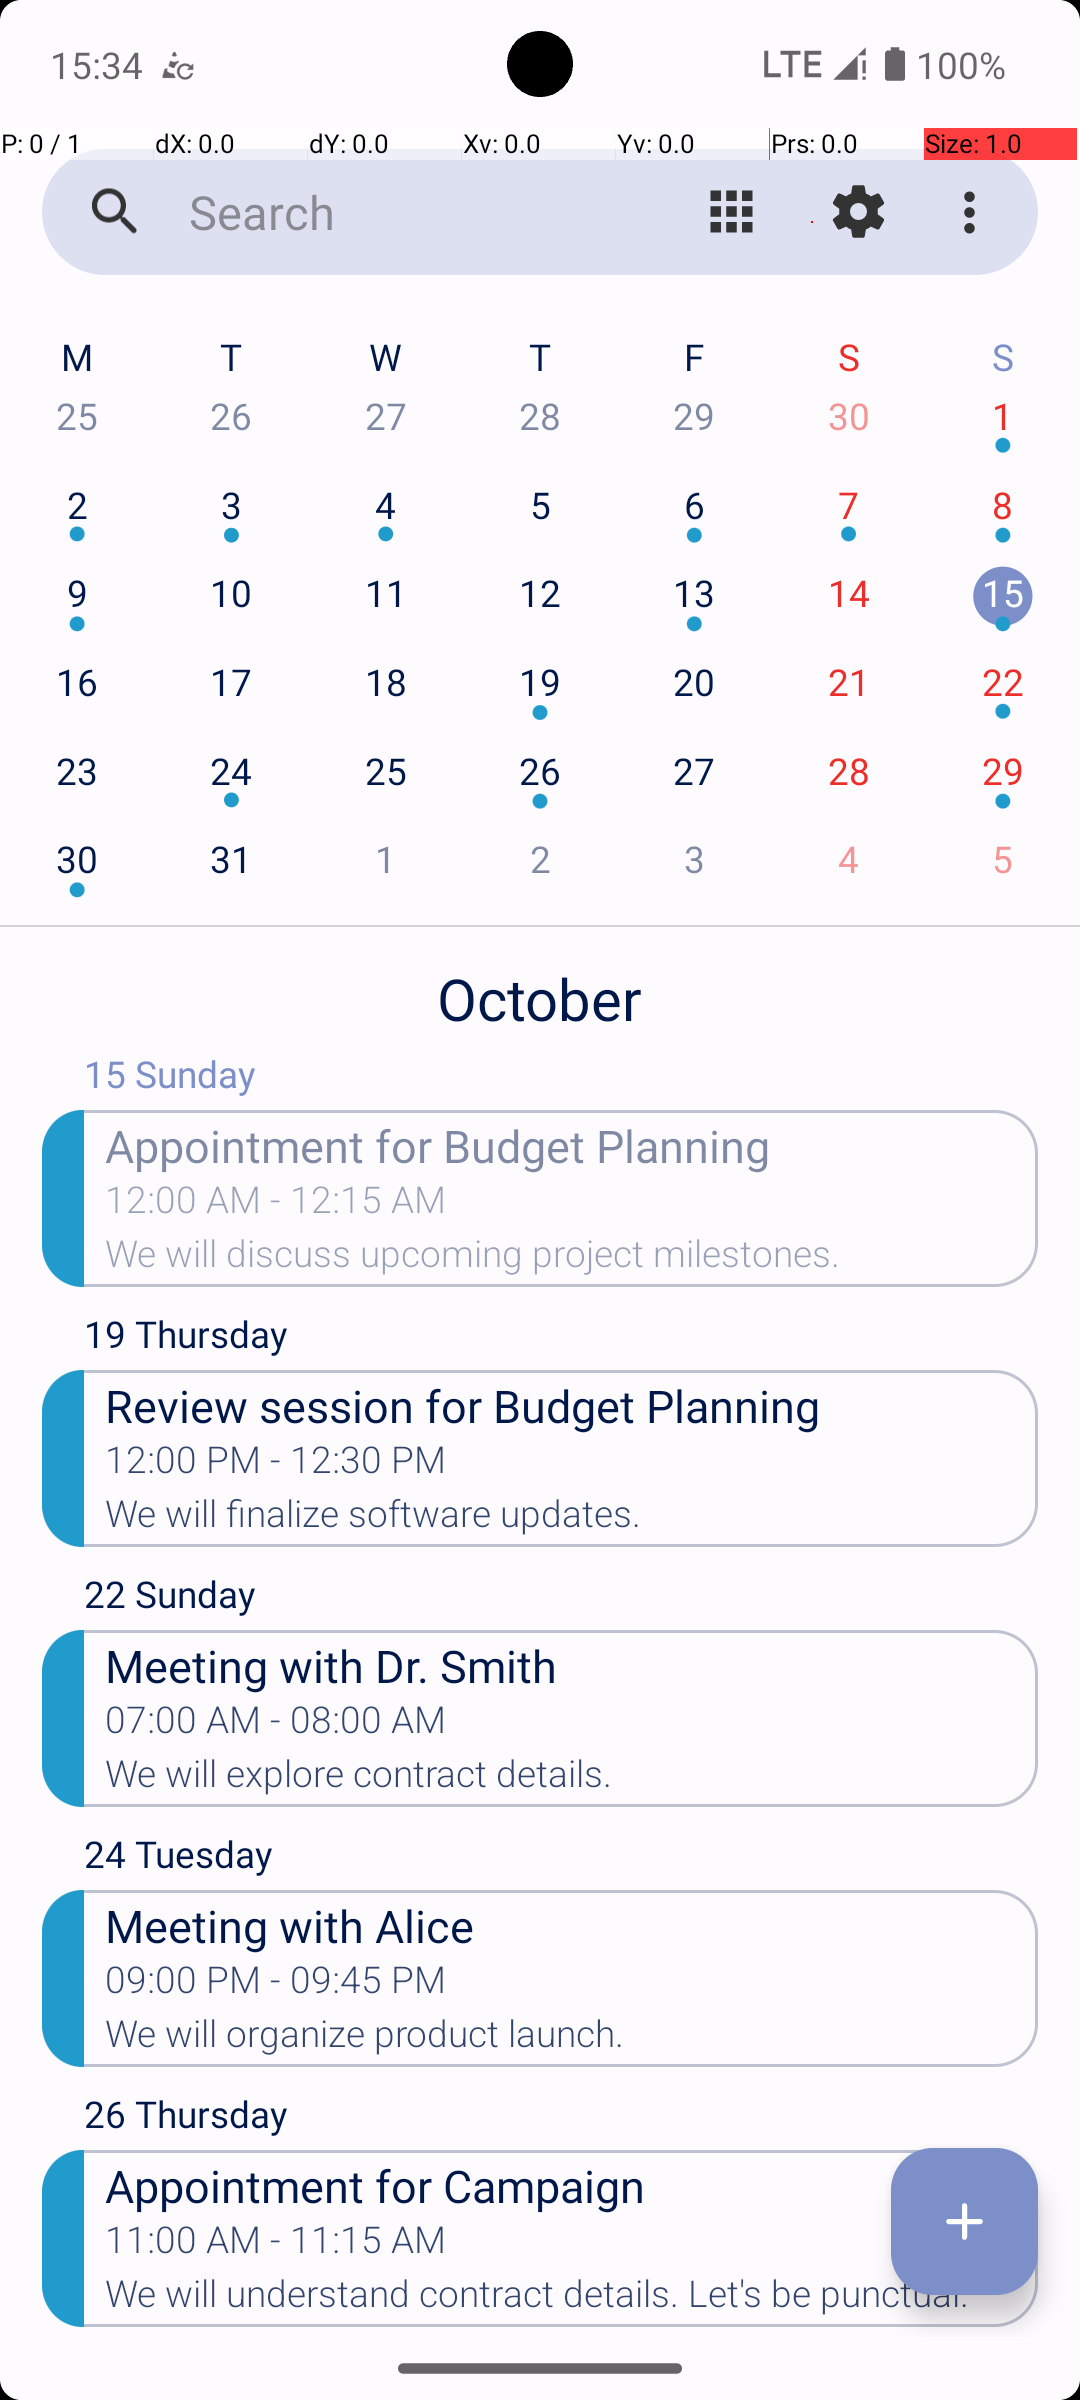 This screenshot has width=1080, height=2400. Describe the element at coordinates (276, 1206) in the screenshot. I see `12:00 AM - 12:15 AM` at that location.